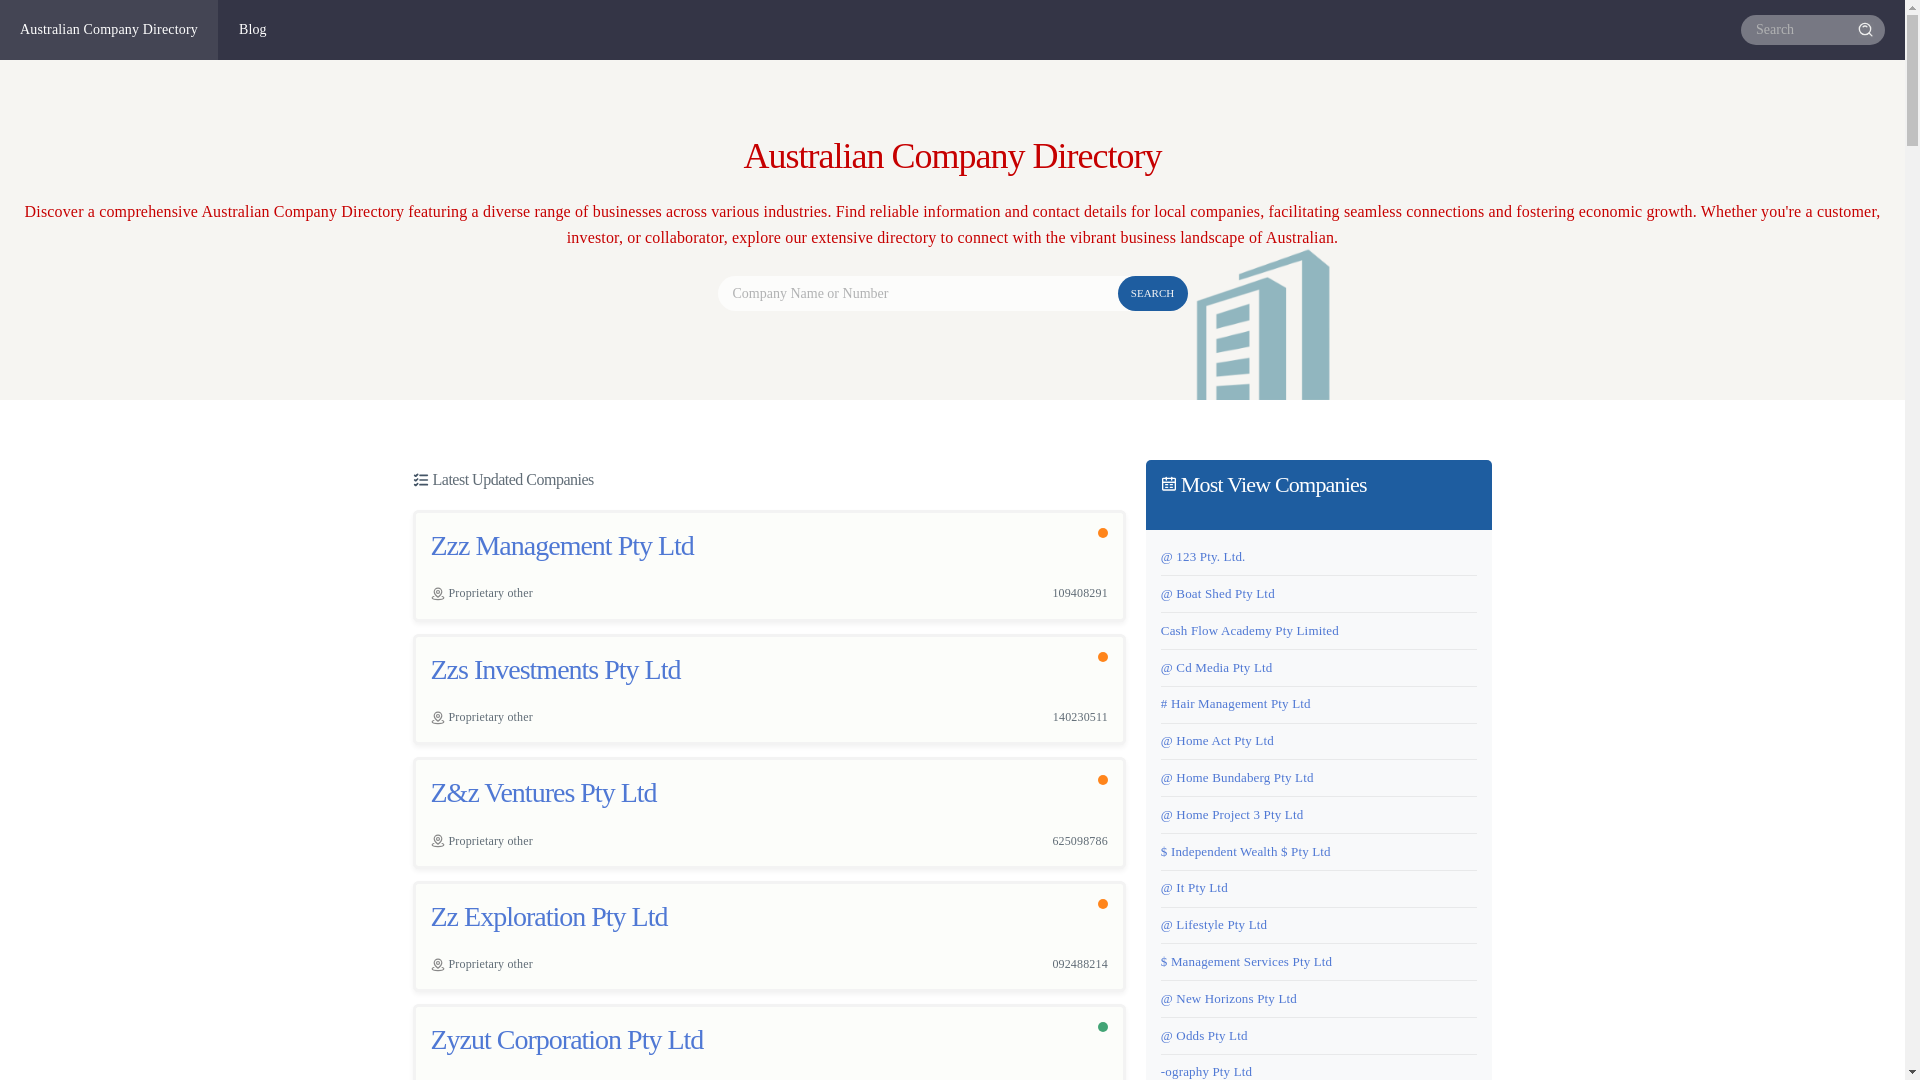 The image size is (1920, 1080). I want to click on Z&z Ventures Pty Ltd, so click(543, 792).